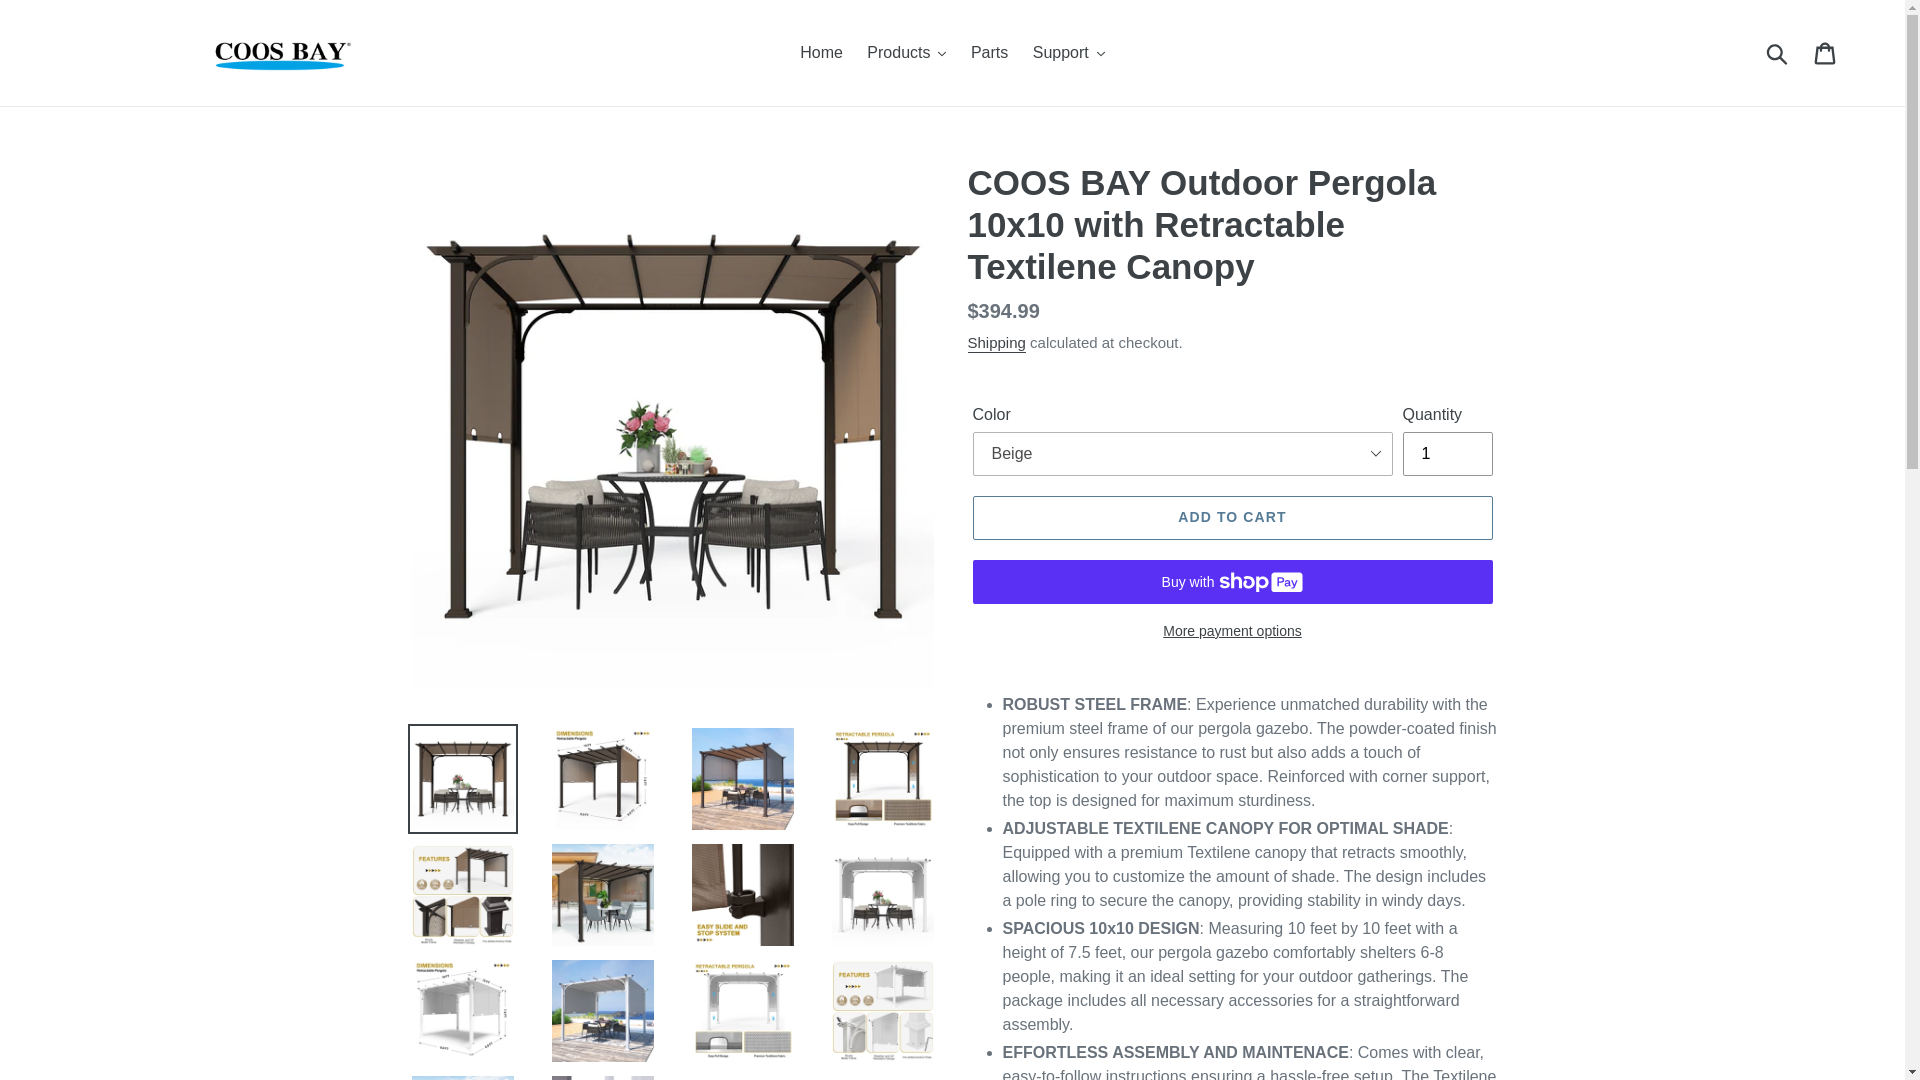 Image resolution: width=1920 pixels, height=1080 pixels. I want to click on 1, so click(1446, 454).